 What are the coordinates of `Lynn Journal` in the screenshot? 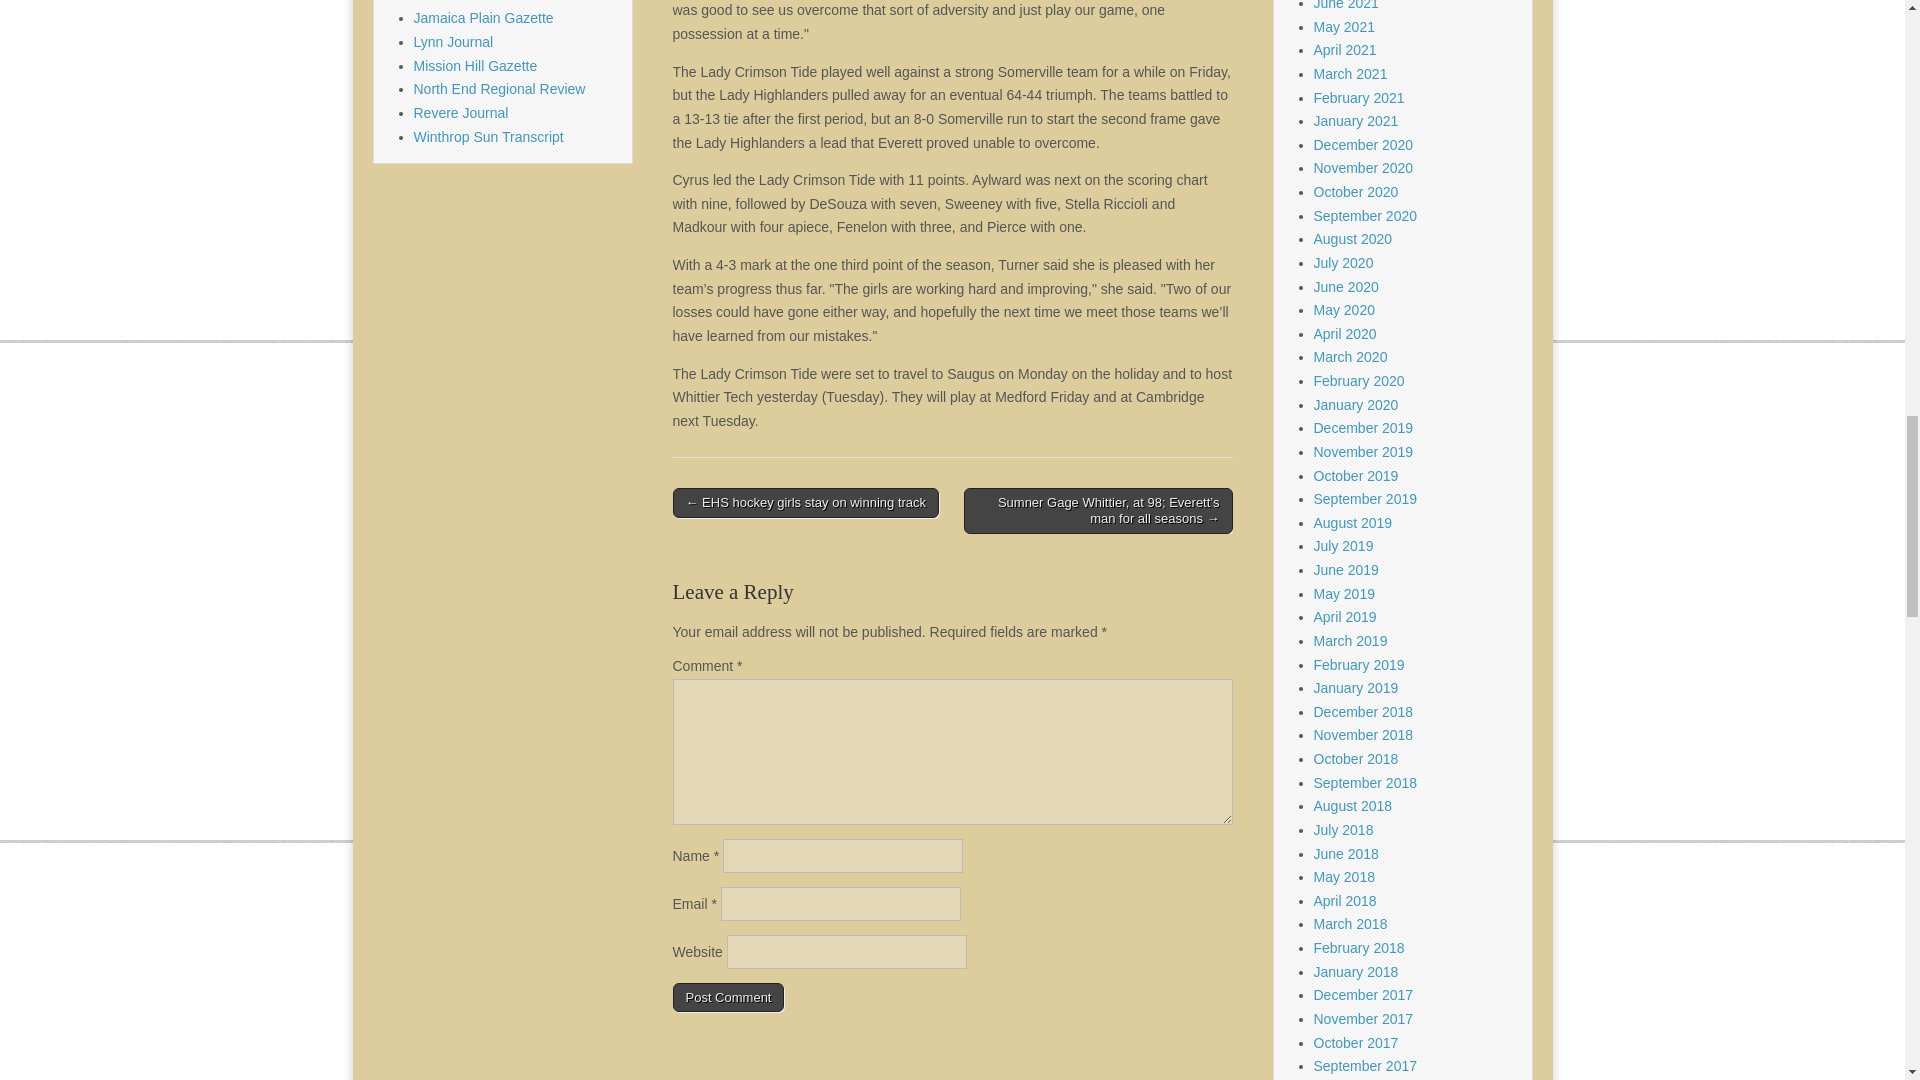 It's located at (454, 41).